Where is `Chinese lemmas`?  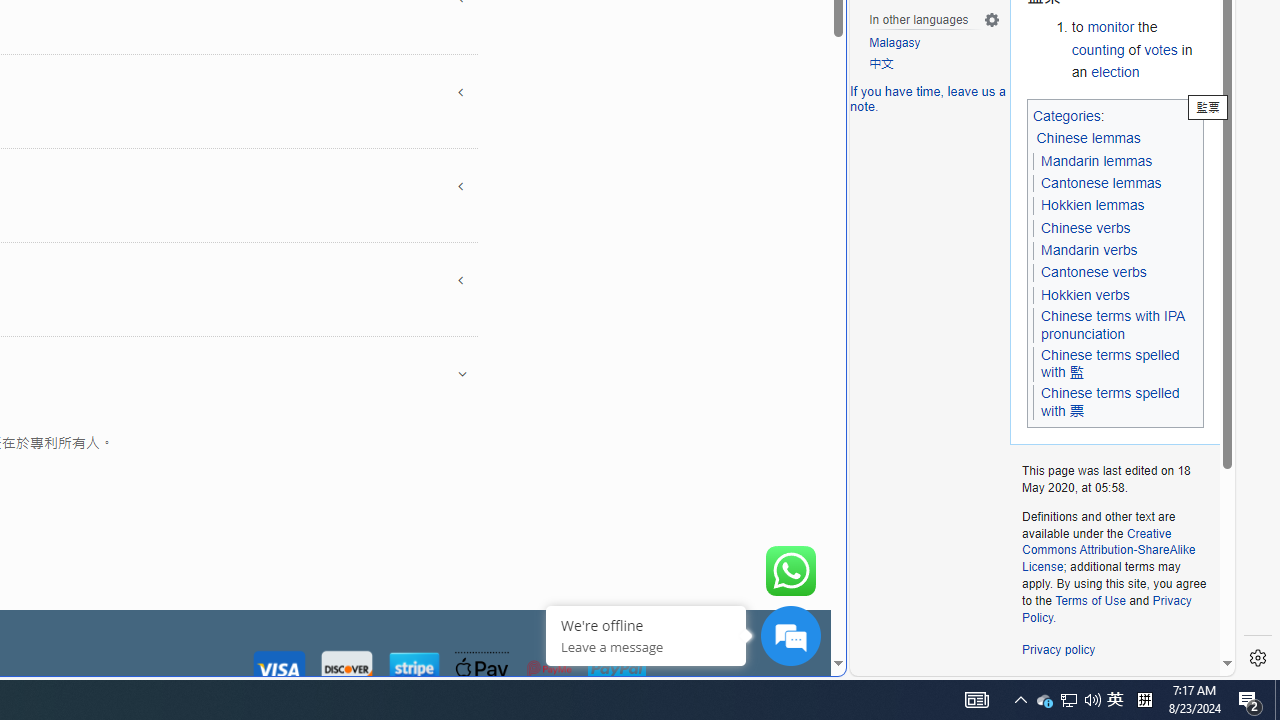 Chinese lemmas is located at coordinates (1088, 138).